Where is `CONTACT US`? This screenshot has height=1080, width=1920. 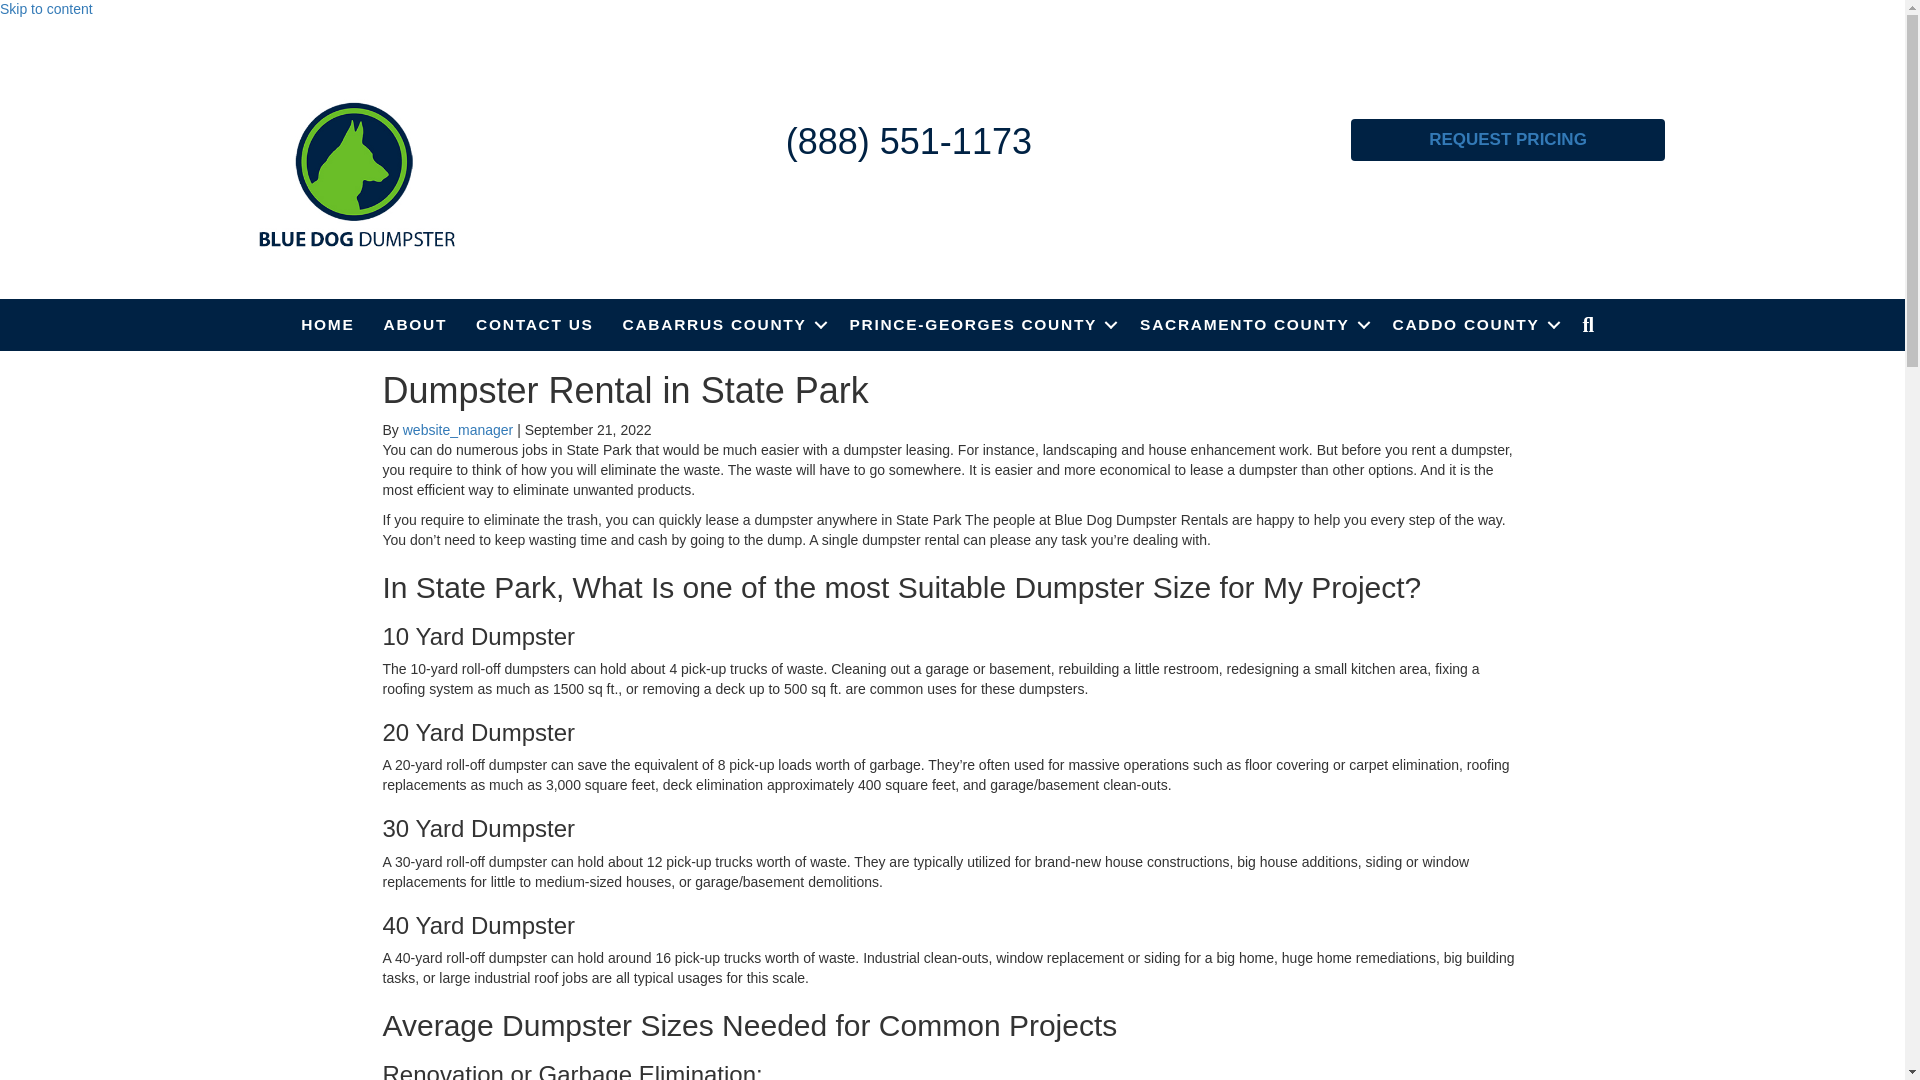 CONTACT US is located at coordinates (534, 324).